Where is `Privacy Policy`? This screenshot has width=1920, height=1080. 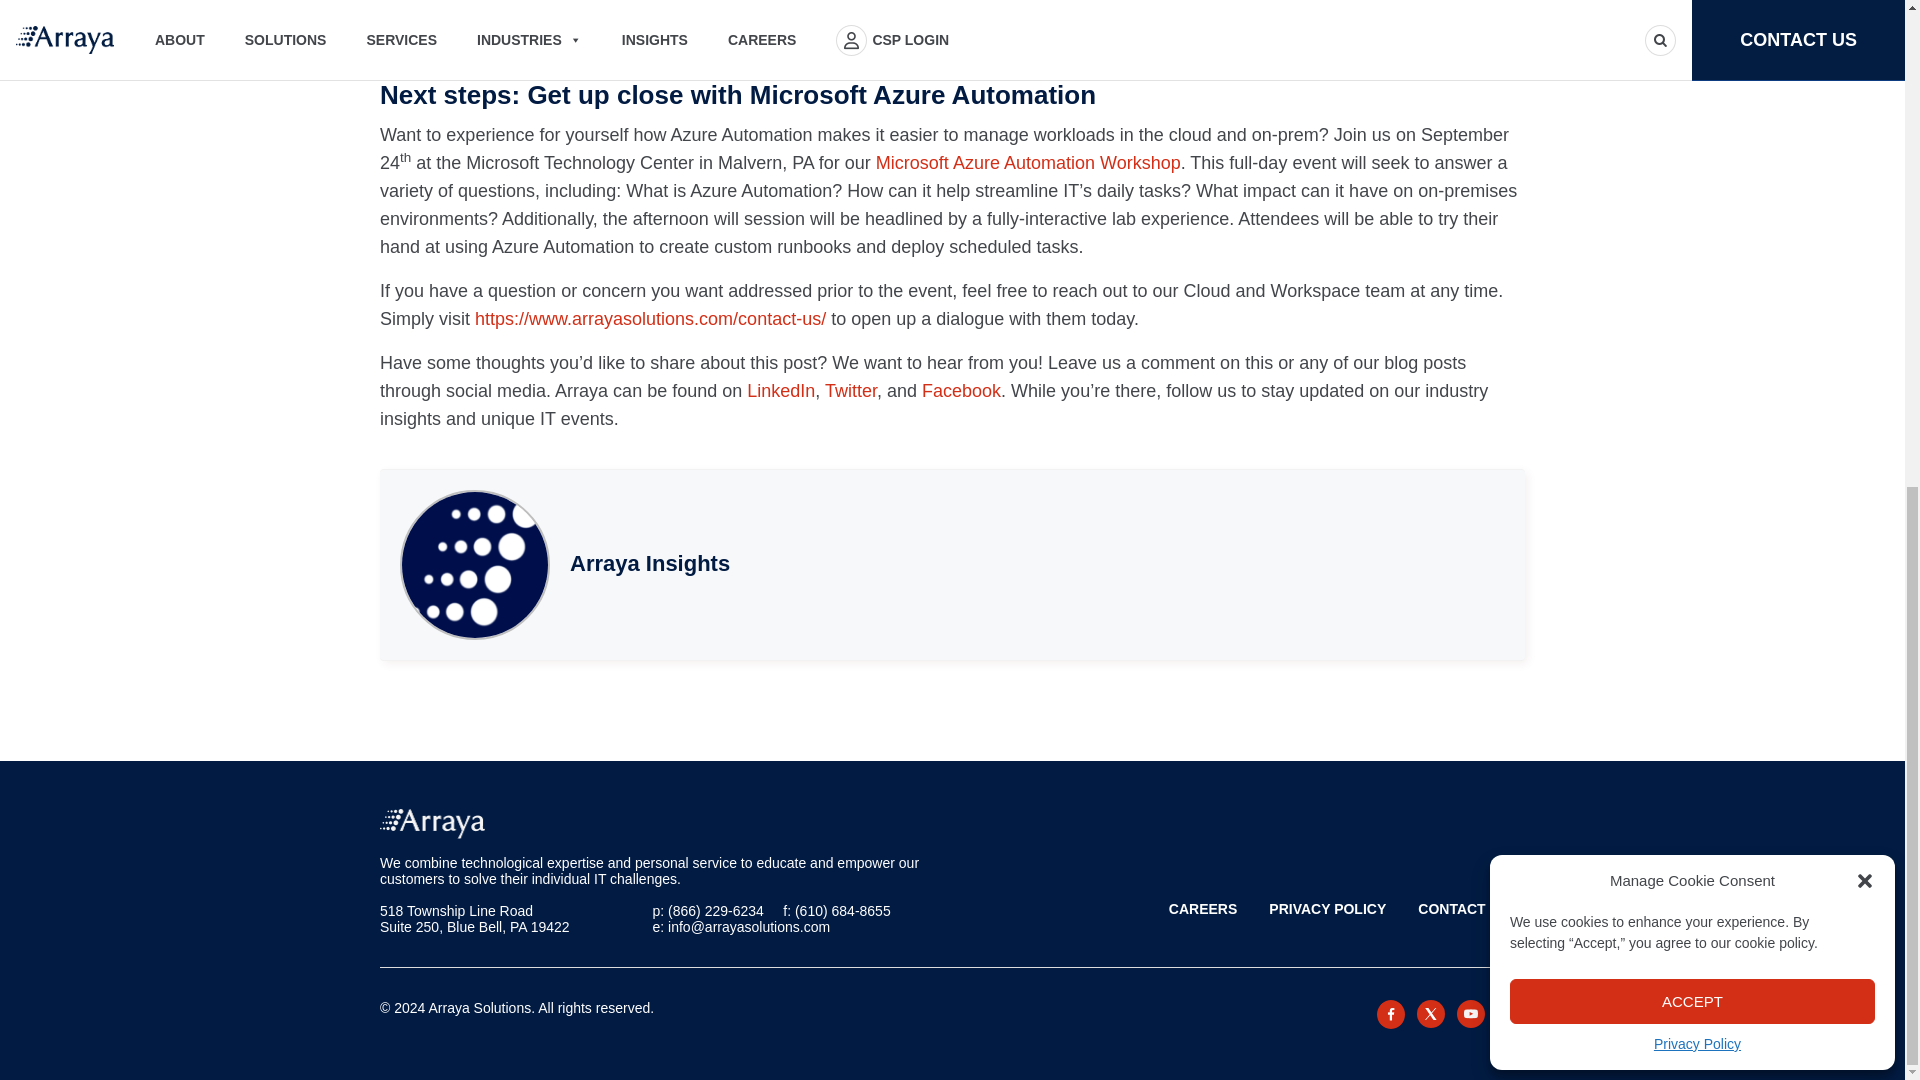 Privacy Policy is located at coordinates (1697, 162).